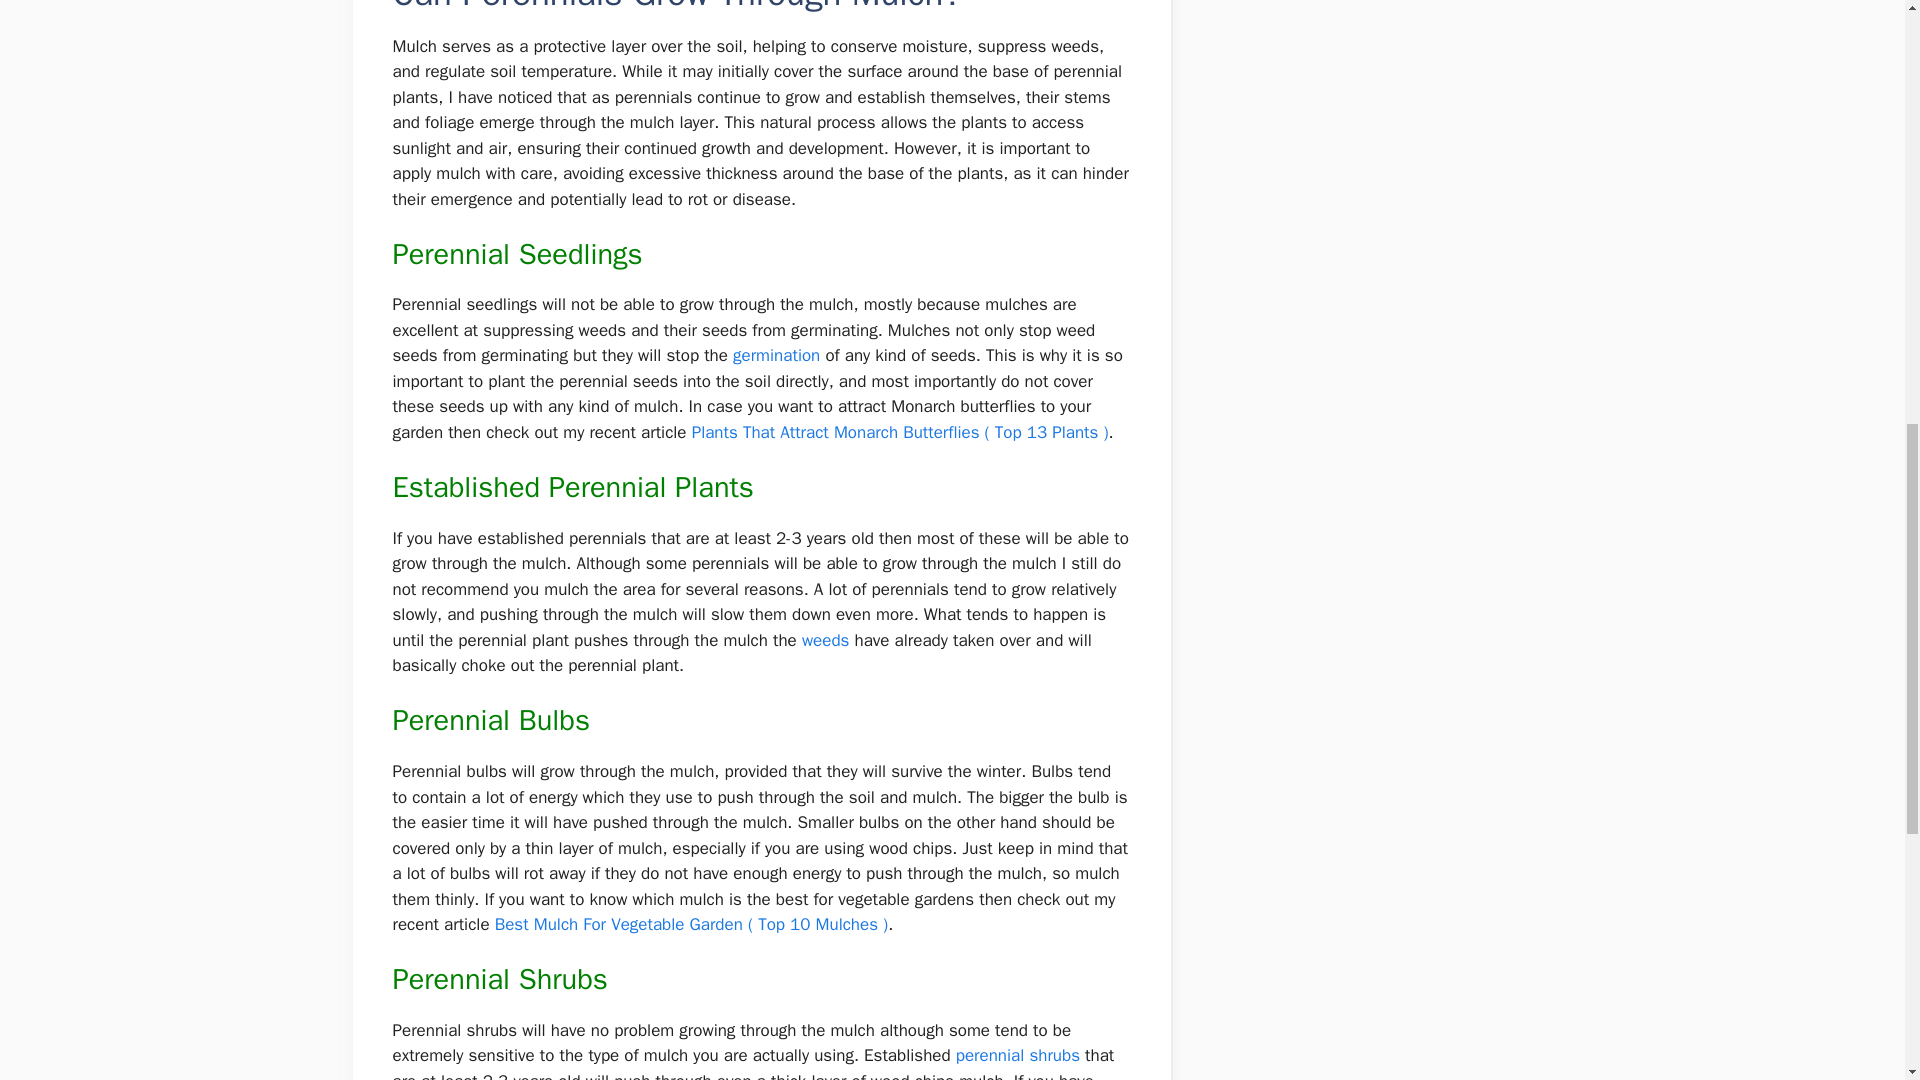  What do you see at coordinates (776, 355) in the screenshot?
I see `germination` at bounding box center [776, 355].